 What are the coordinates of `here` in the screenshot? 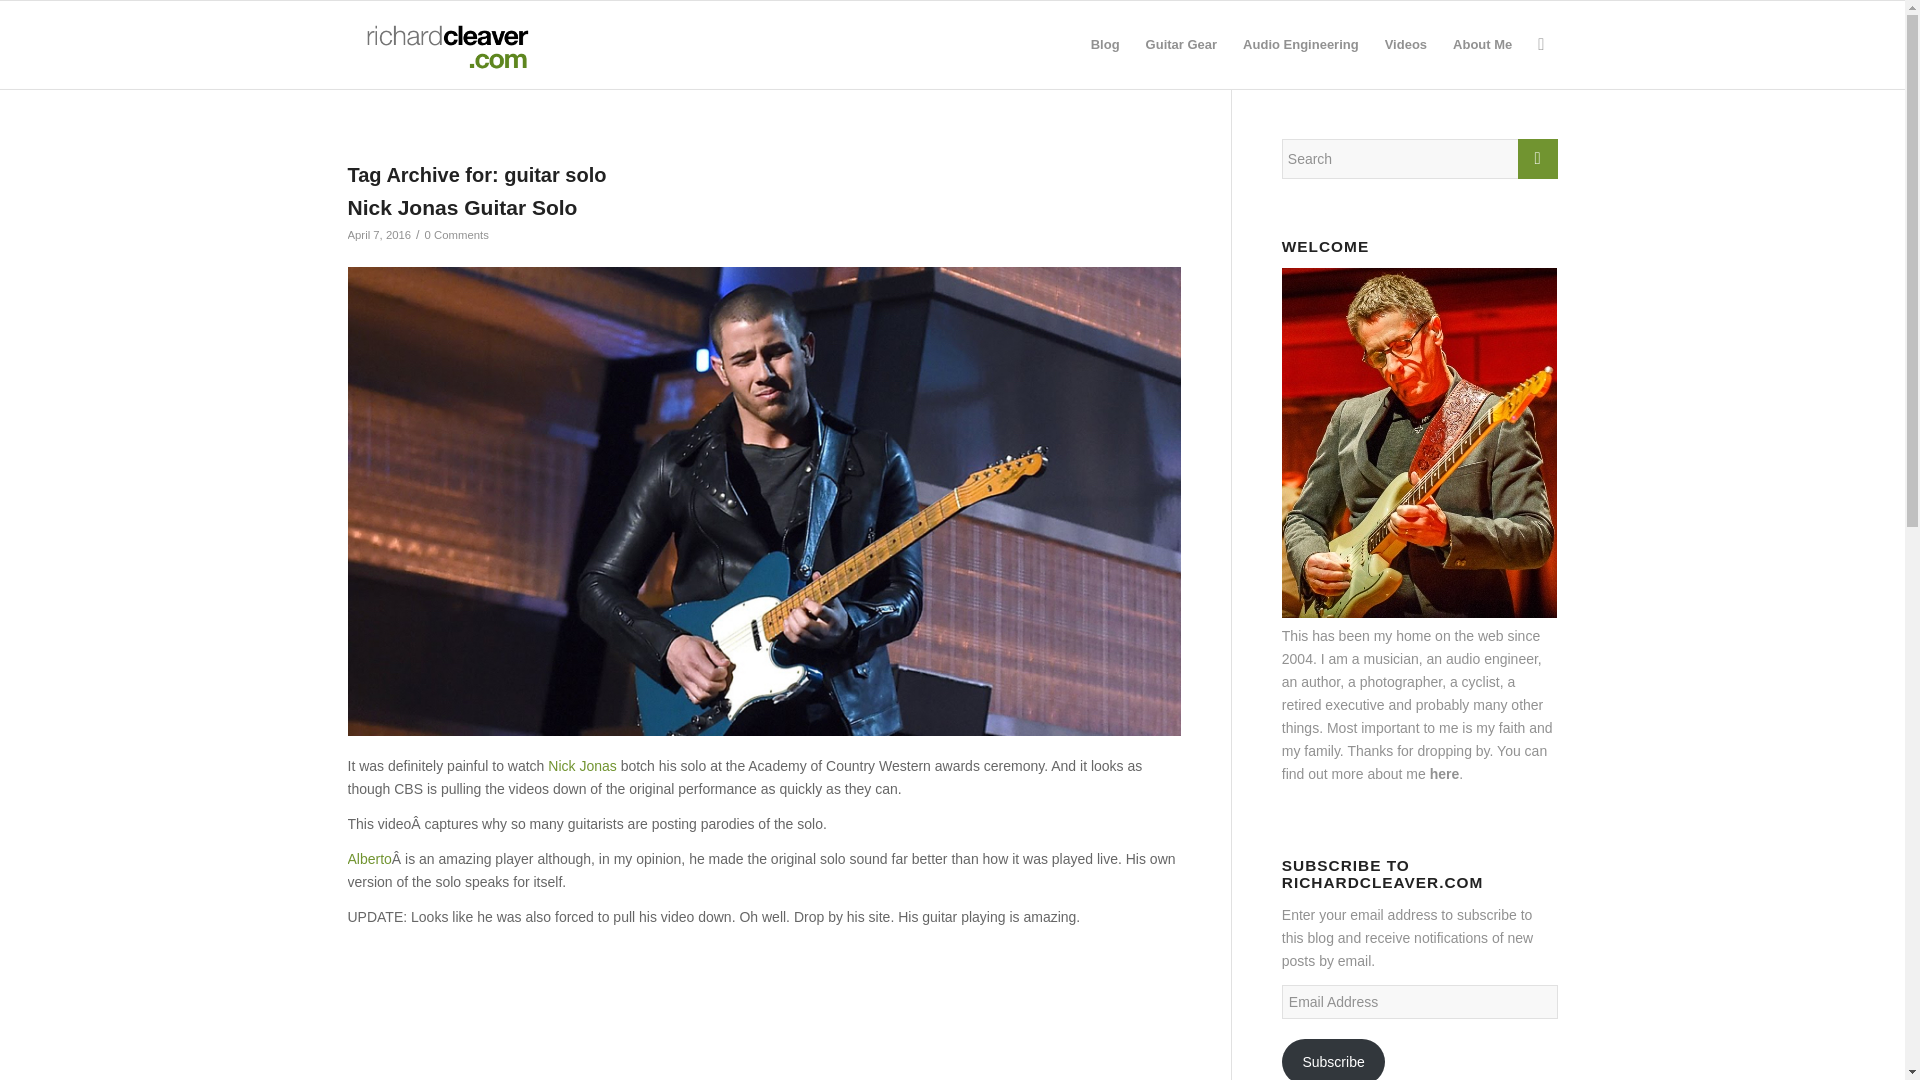 It's located at (1444, 773).